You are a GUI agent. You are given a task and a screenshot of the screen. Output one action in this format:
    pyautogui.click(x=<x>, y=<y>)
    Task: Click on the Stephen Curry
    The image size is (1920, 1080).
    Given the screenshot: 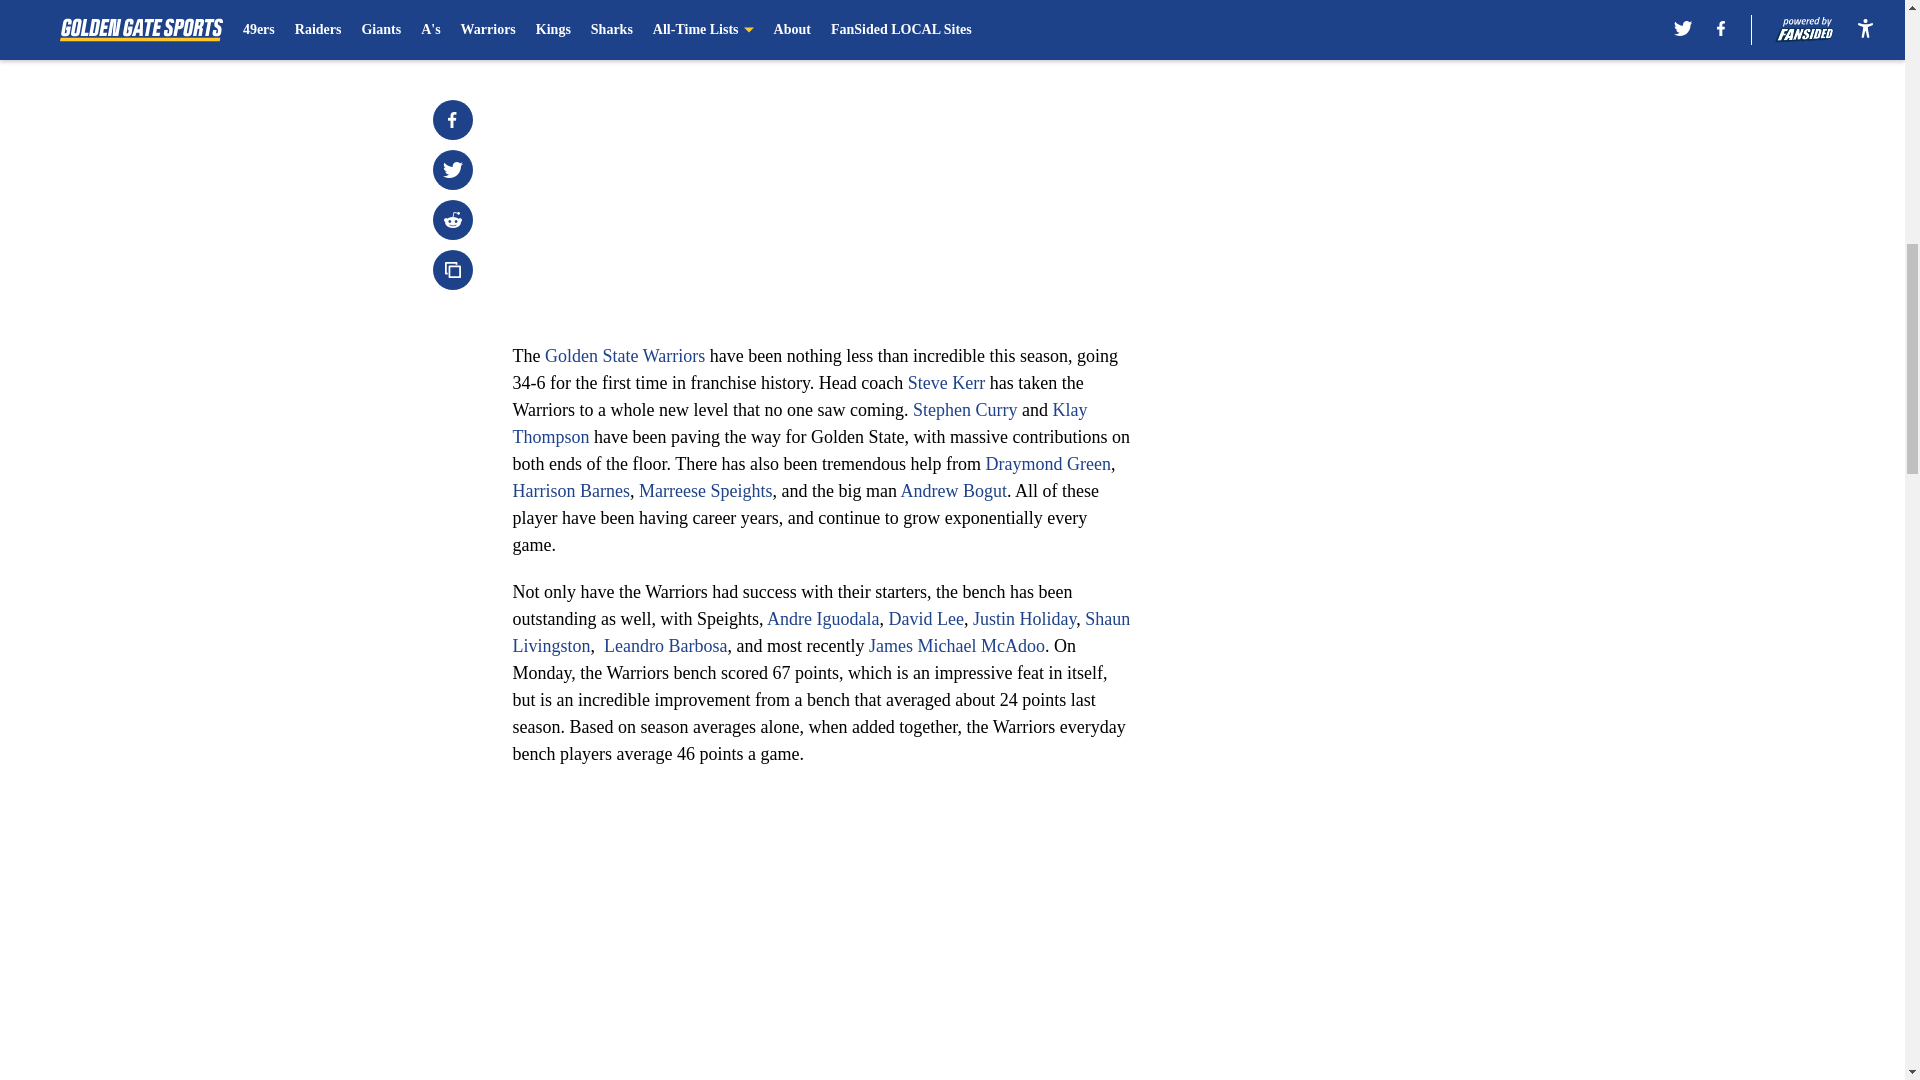 What is the action you would take?
    pyautogui.click(x=965, y=410)
    